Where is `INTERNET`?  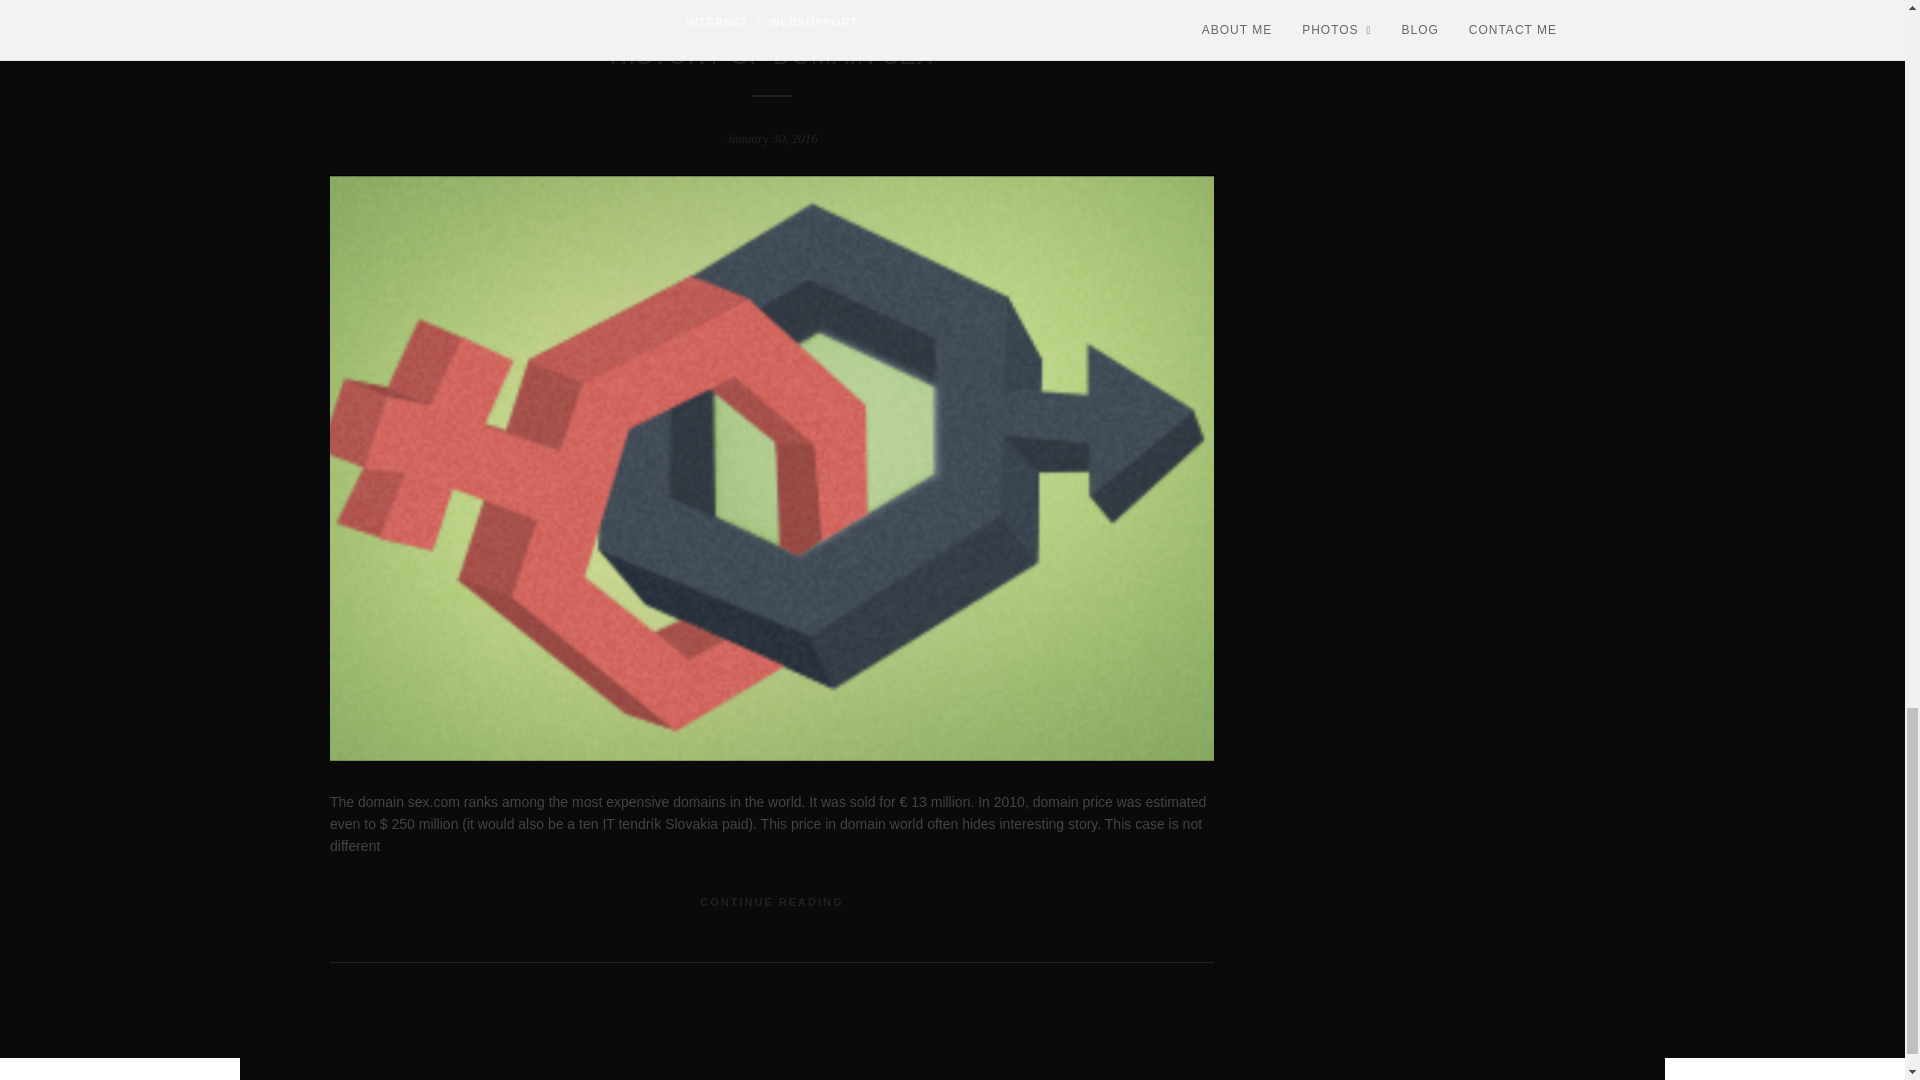
INTERNET is located at coordinates (716, 22).